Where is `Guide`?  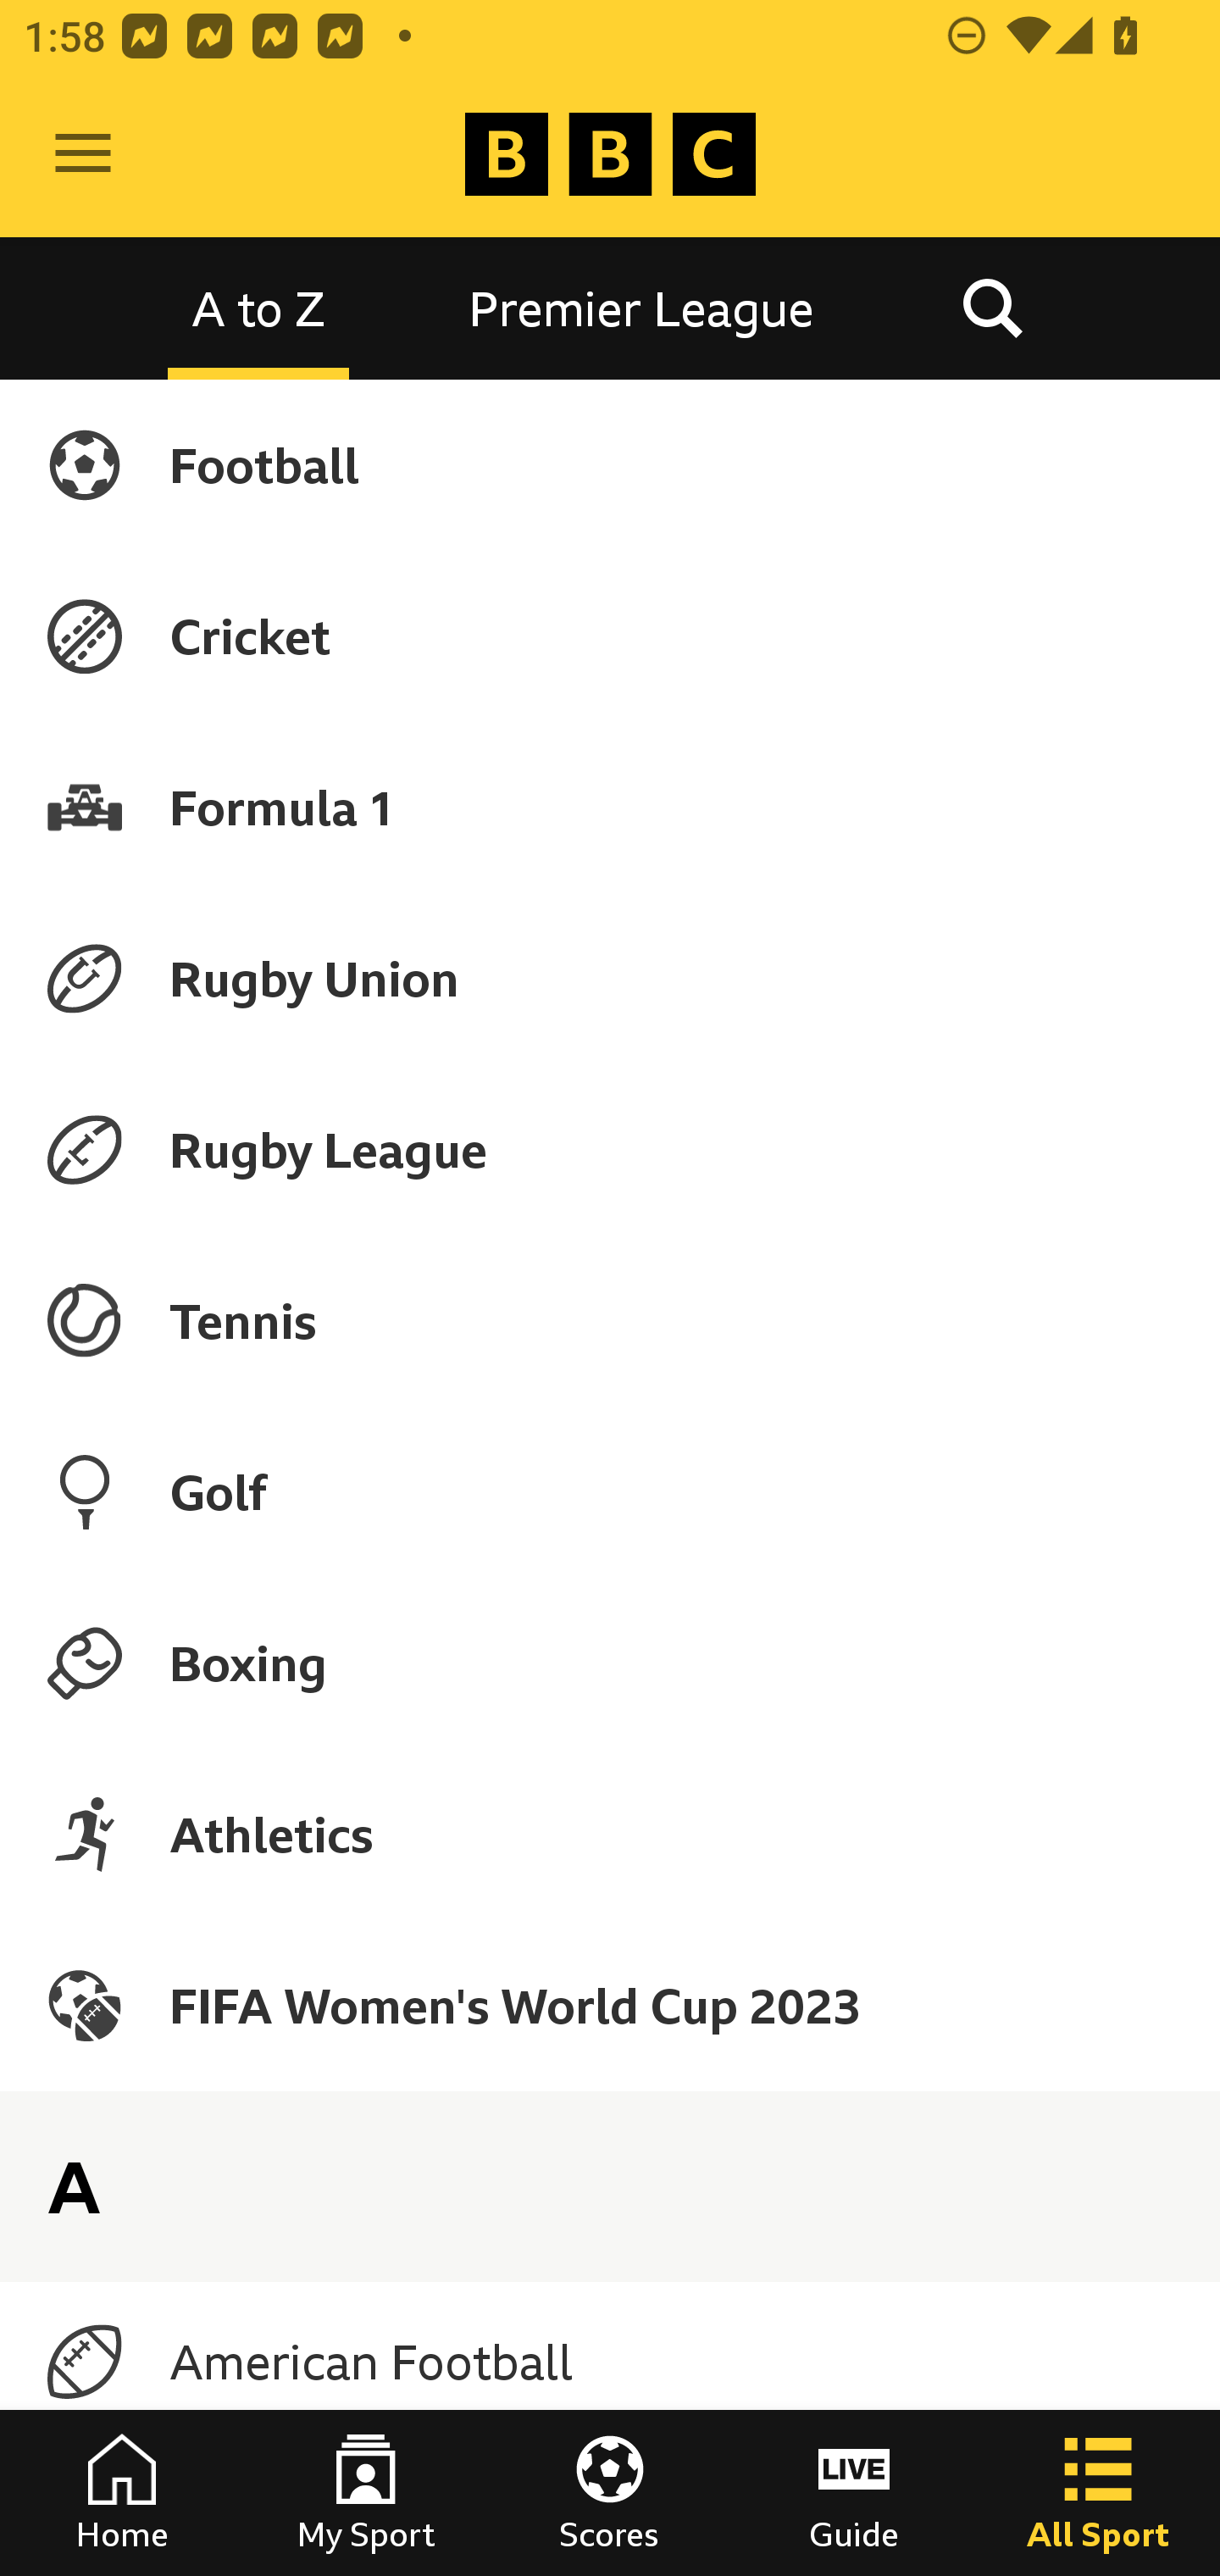 Guide is located at coordinates (854, 2493).